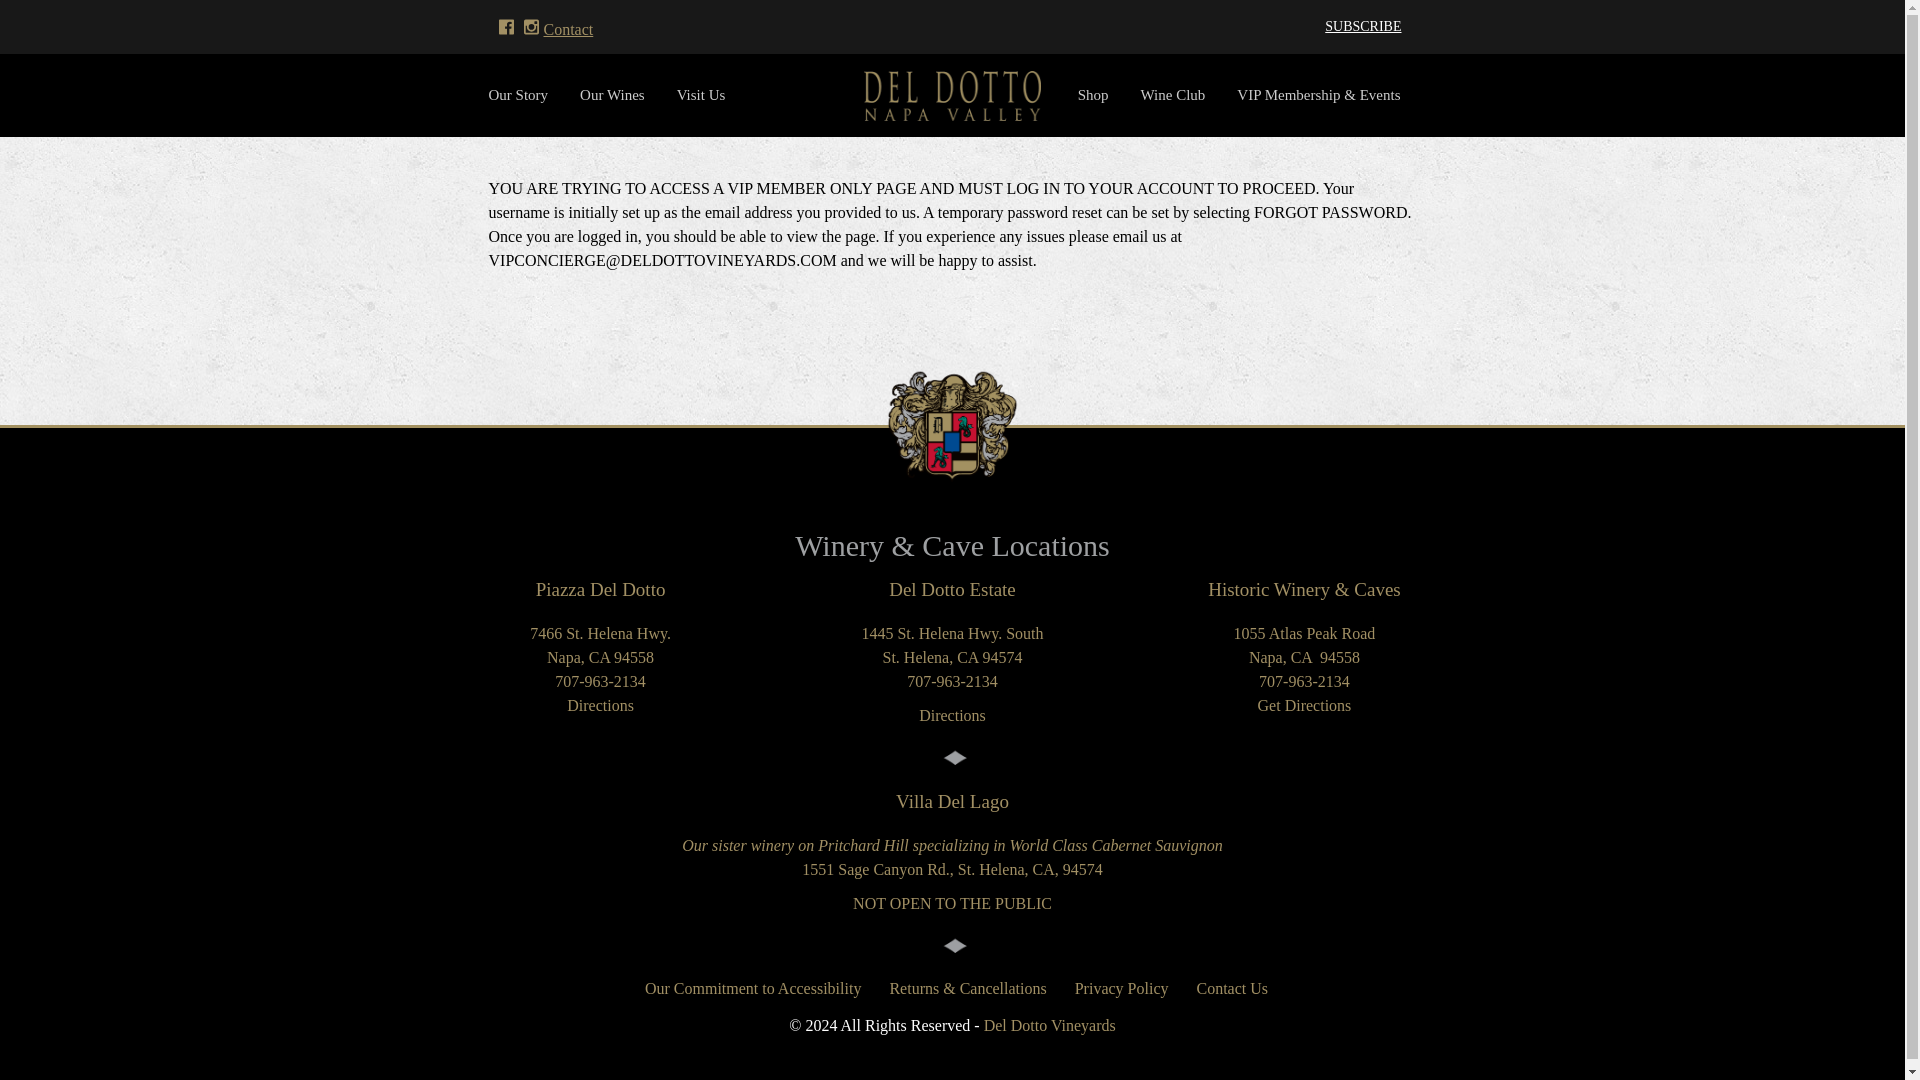  Describe the element at coordinates (1093, 95) in the screenshot. I see `Shop` at that location.